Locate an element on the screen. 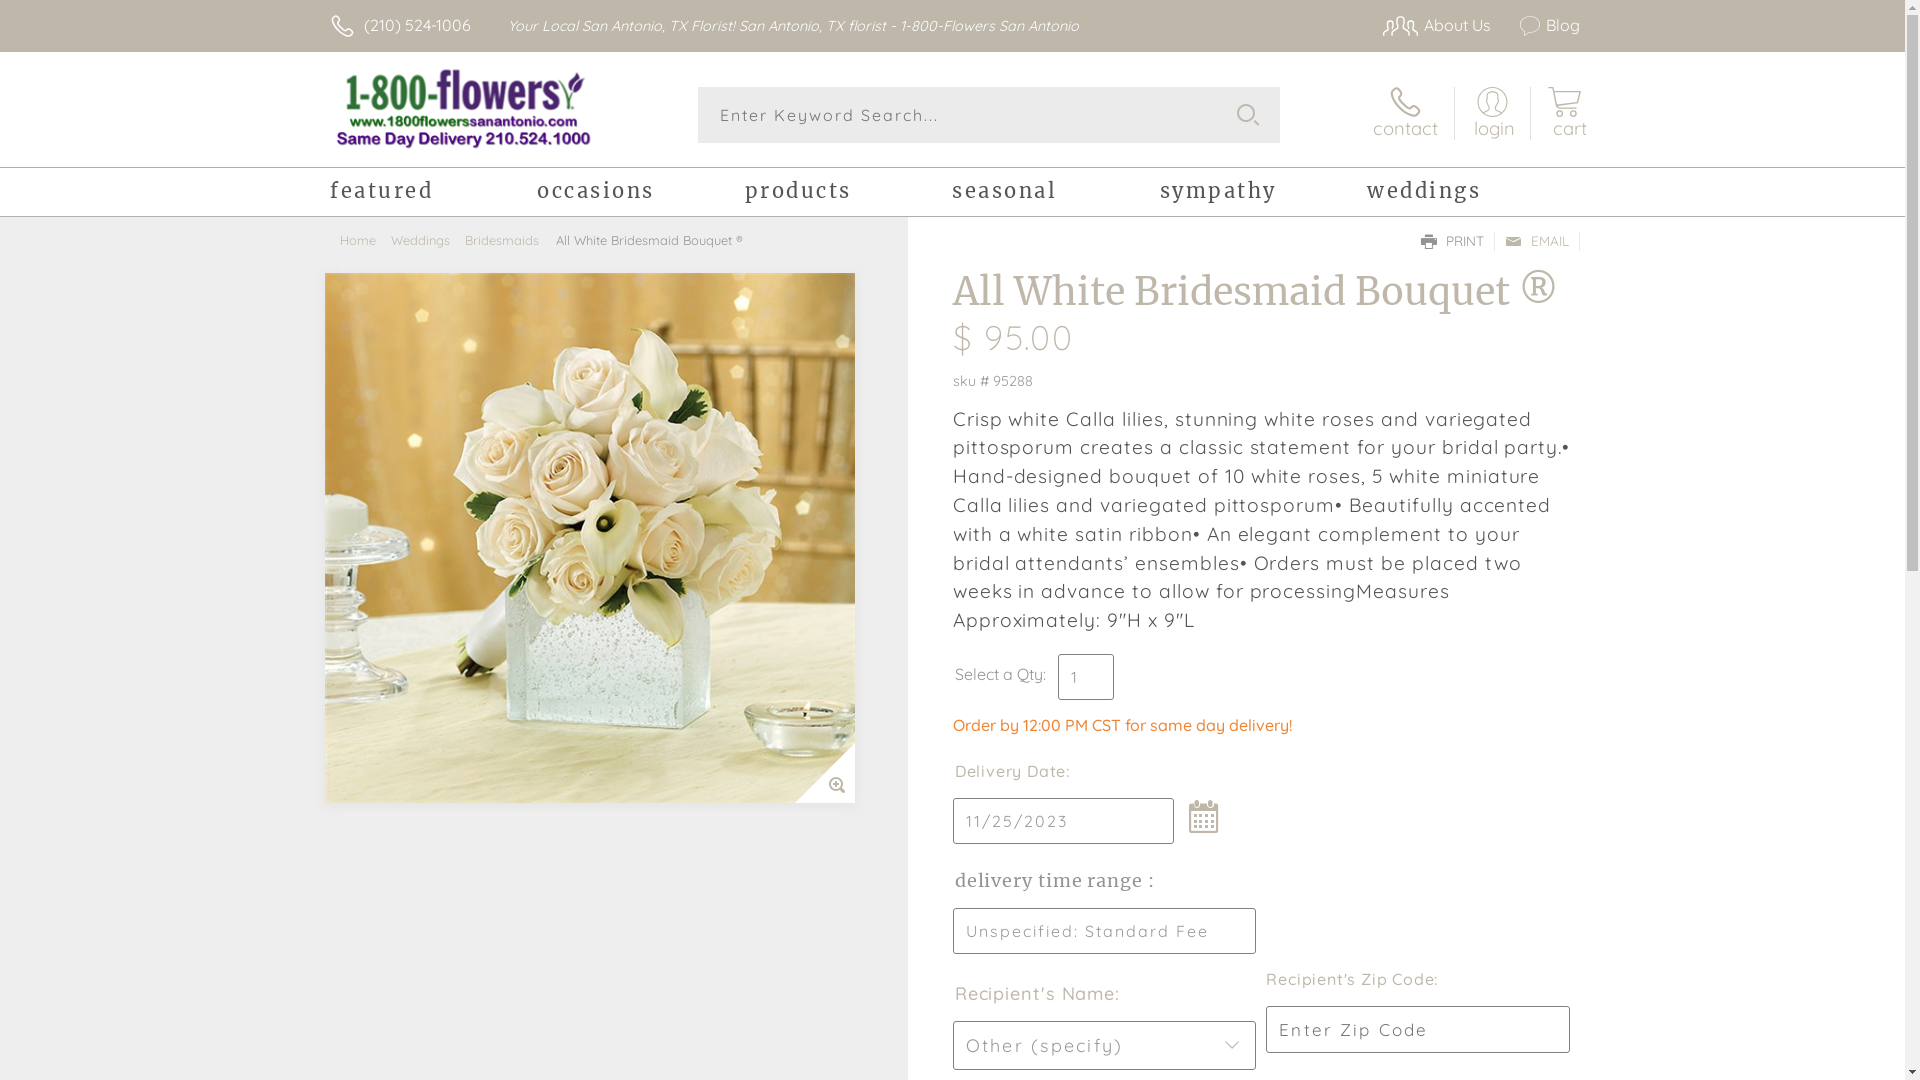  featured is located at coordinates (434, 194).